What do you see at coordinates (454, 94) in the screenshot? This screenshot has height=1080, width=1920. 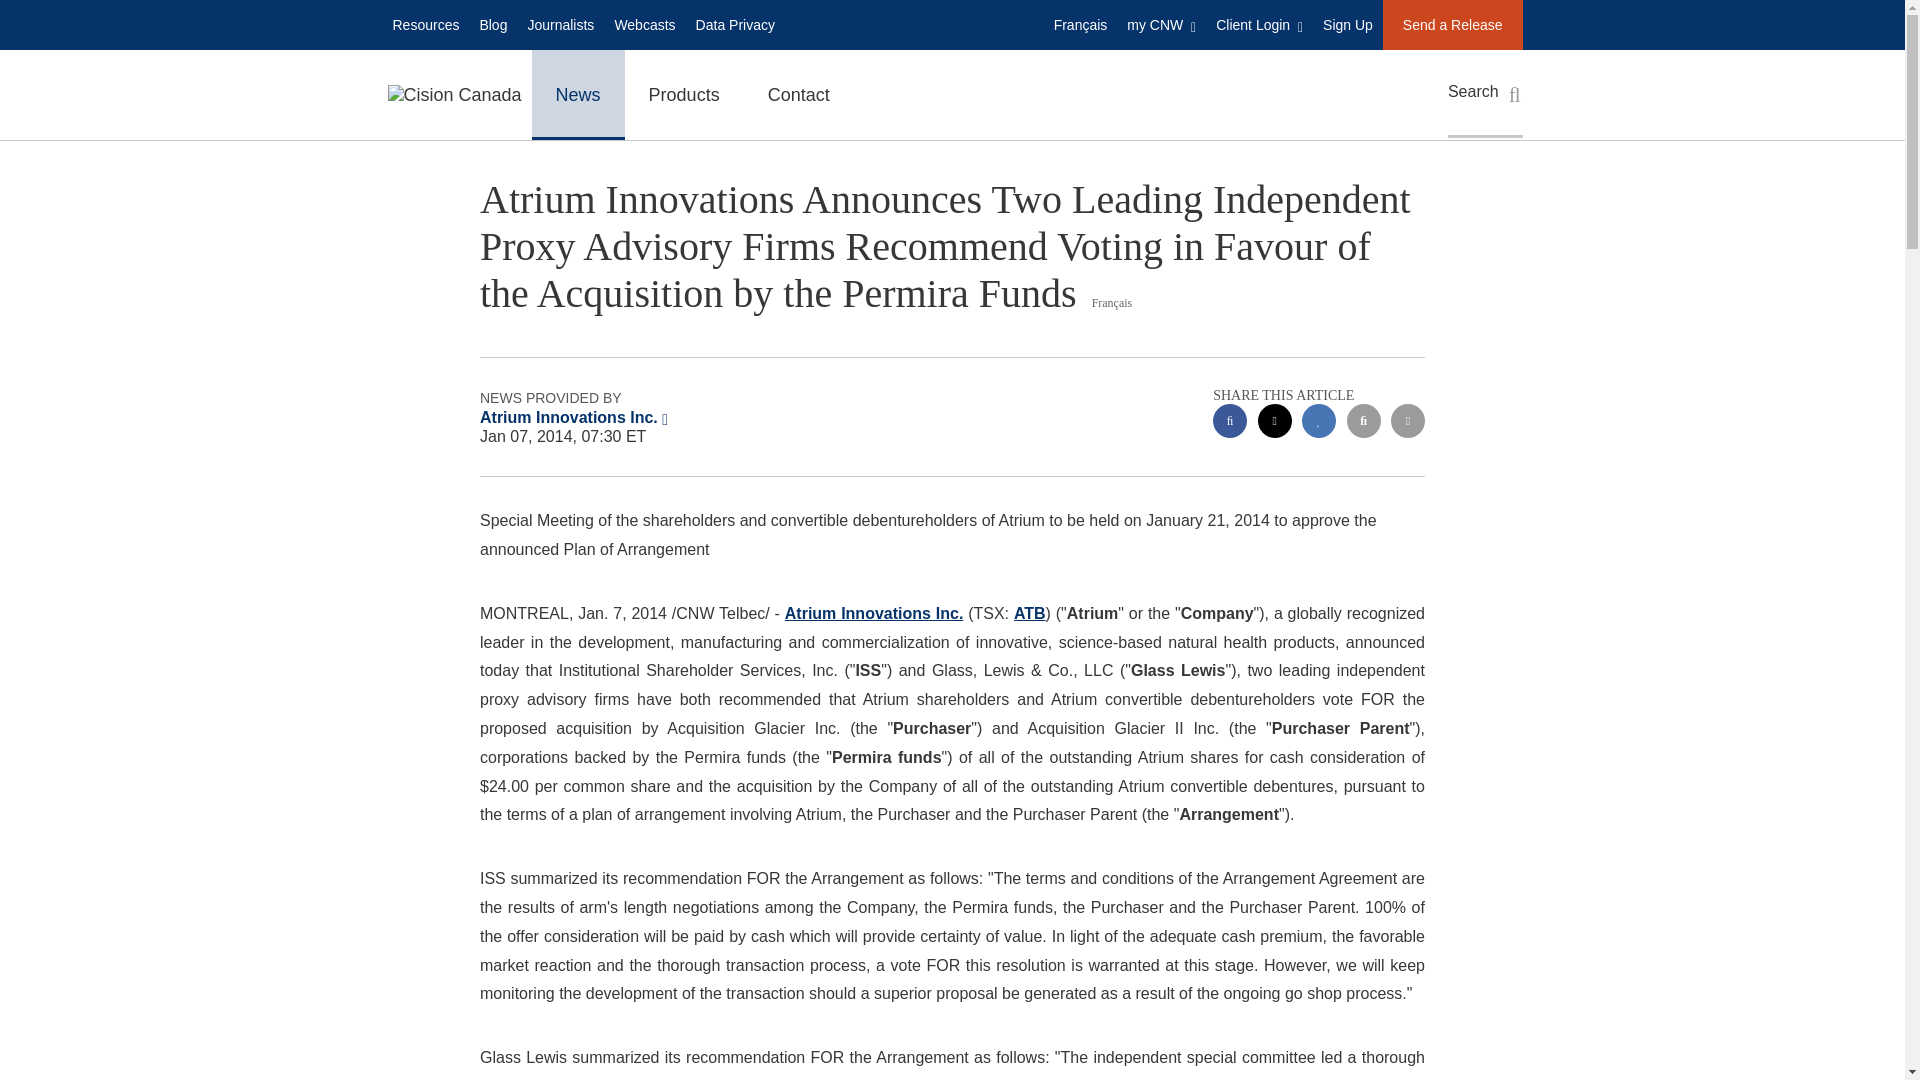 I see `Cision Canada` at bounding box center [454, 94].